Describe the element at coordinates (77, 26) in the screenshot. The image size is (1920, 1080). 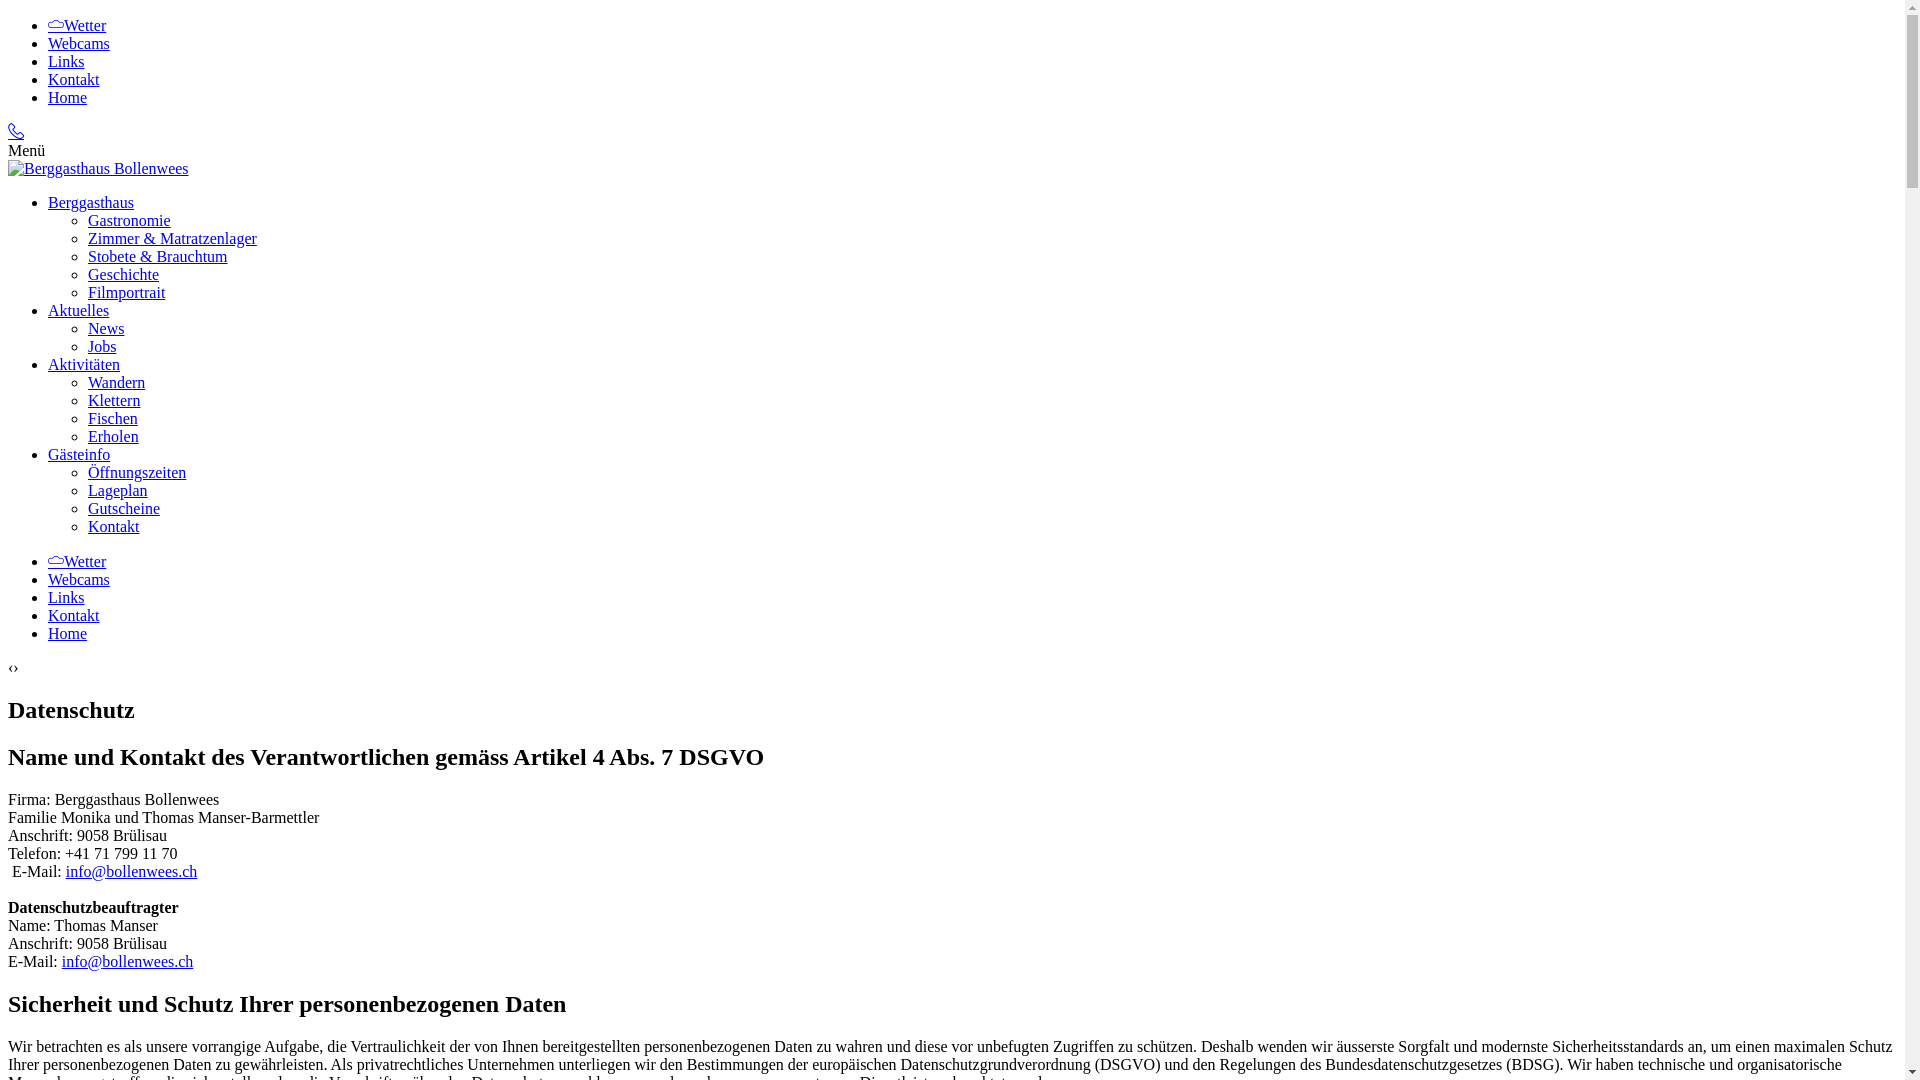
I see `Wetter` at that location.